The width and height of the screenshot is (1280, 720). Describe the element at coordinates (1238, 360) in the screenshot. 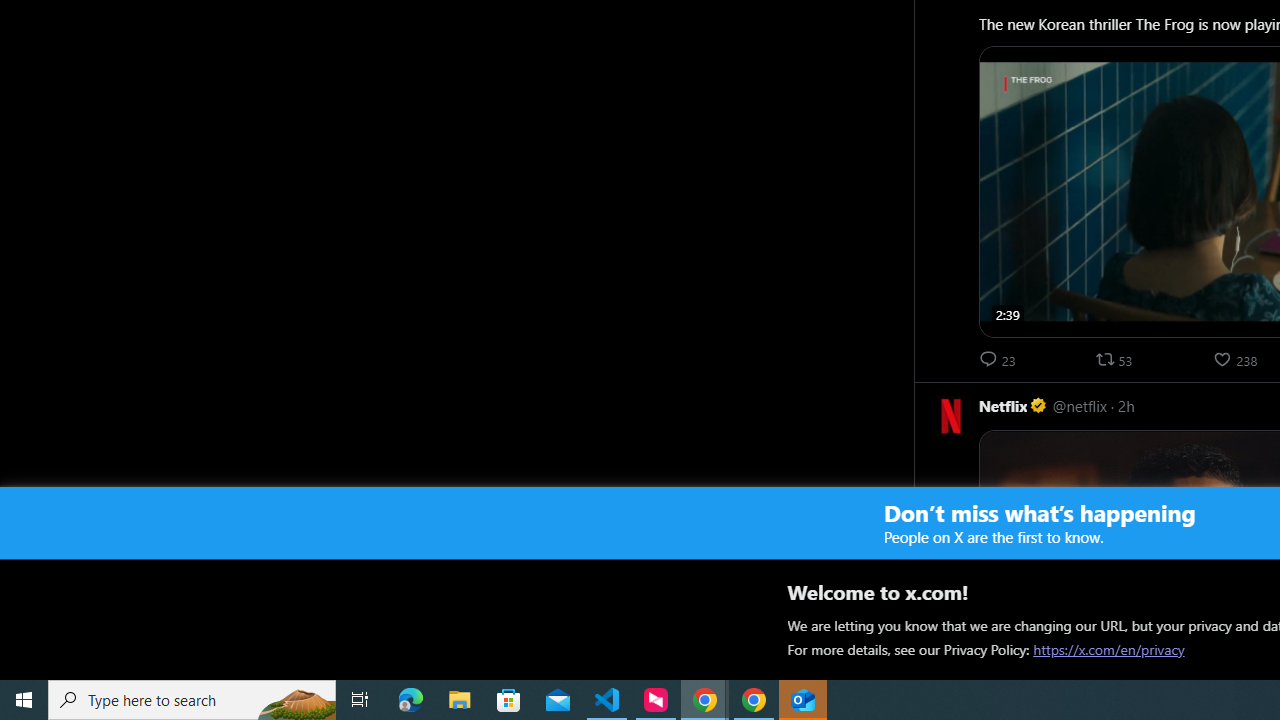

I see `238 Likes. Like` at that location.